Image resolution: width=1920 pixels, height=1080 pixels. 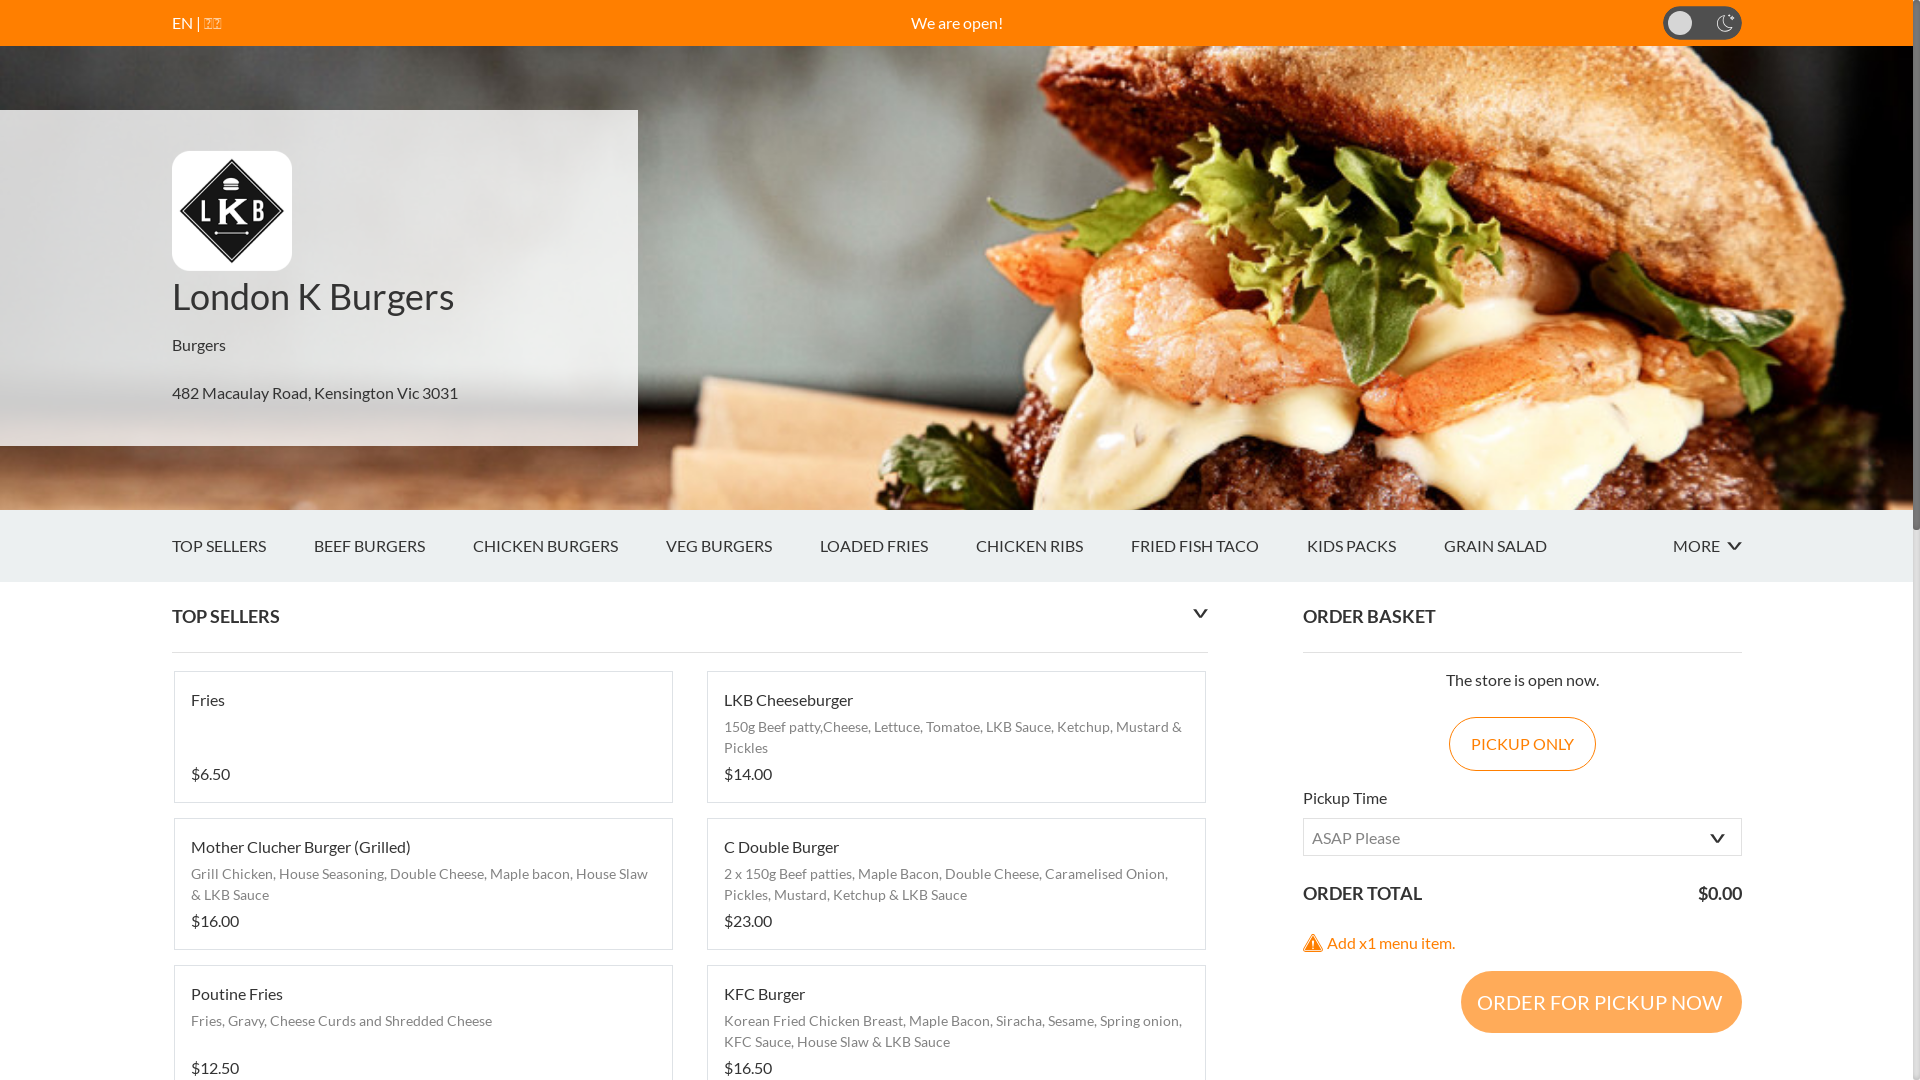 What do you see at coordinates (743, 546) in the screenshot?
I see `VEG BURGERS` at bounding box center [743, 546].